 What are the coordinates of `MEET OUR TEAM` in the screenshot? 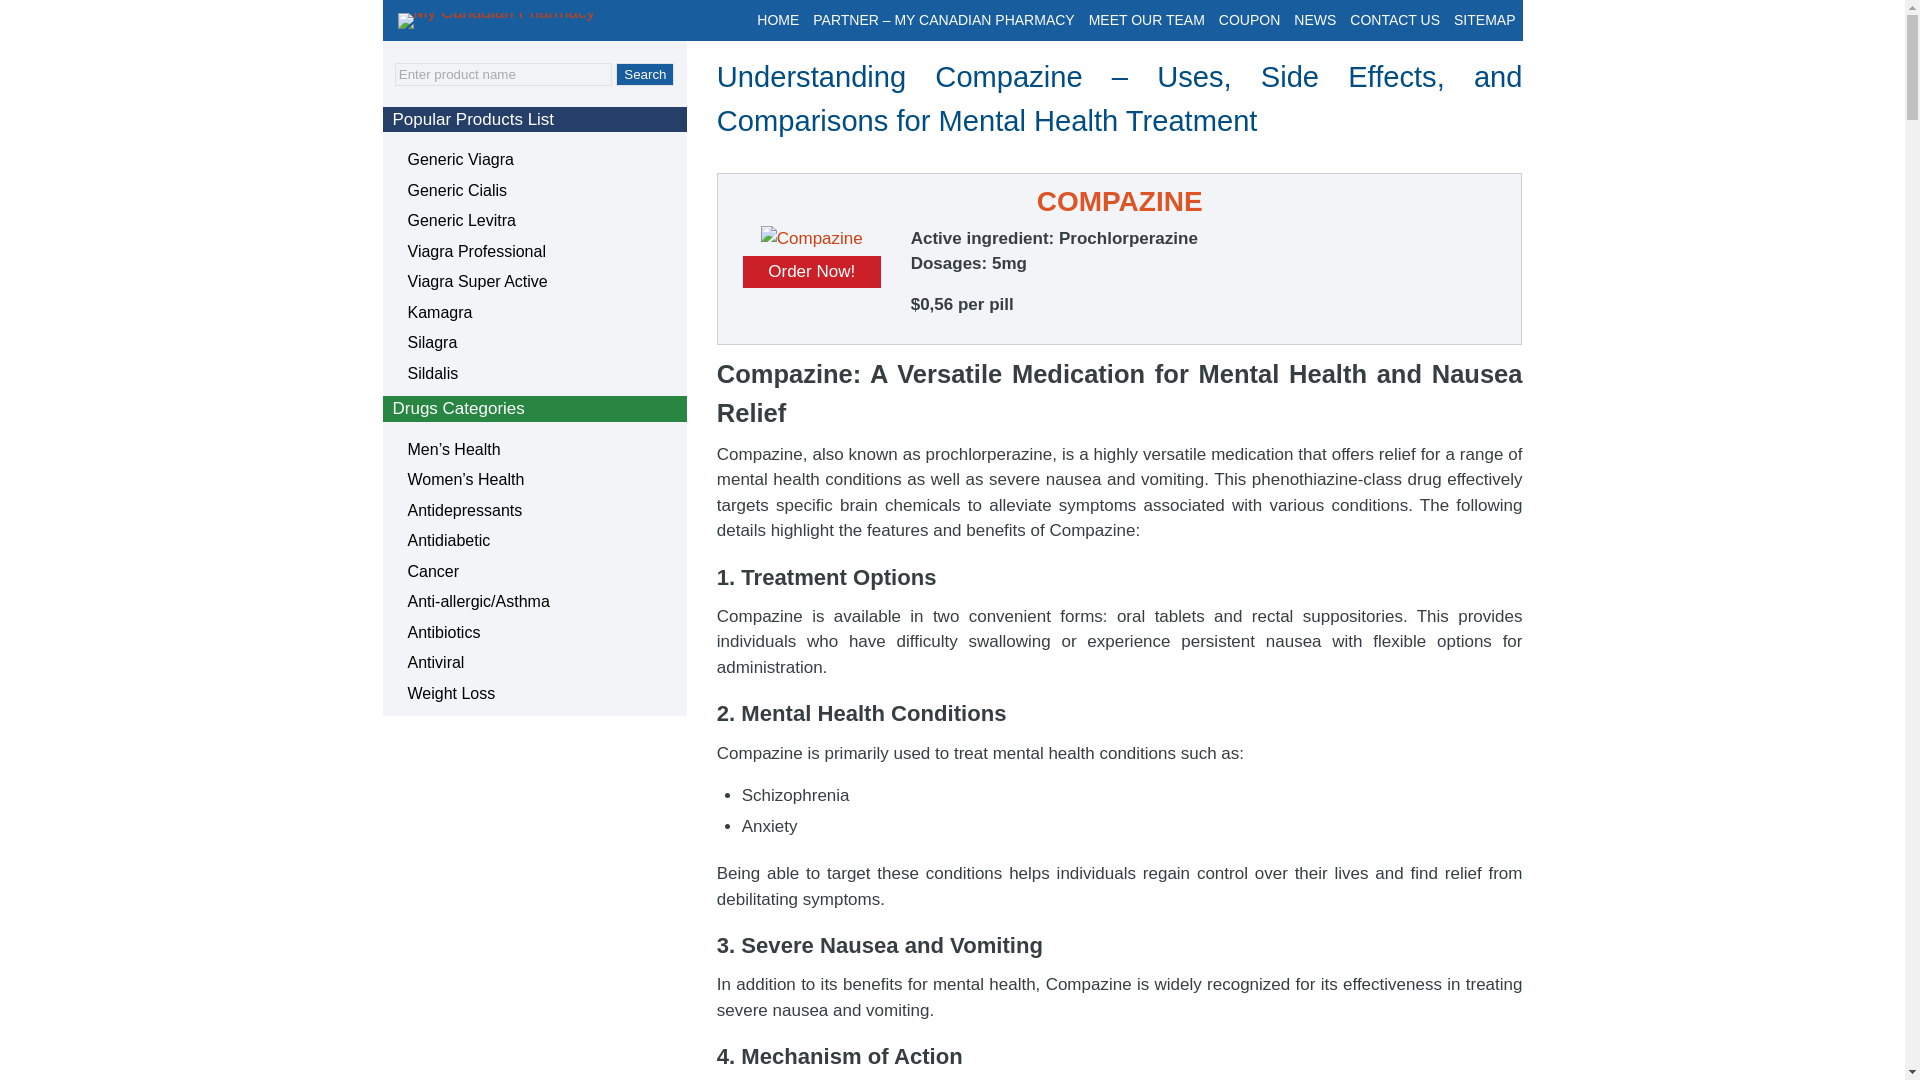 It's located at (1146, 20).